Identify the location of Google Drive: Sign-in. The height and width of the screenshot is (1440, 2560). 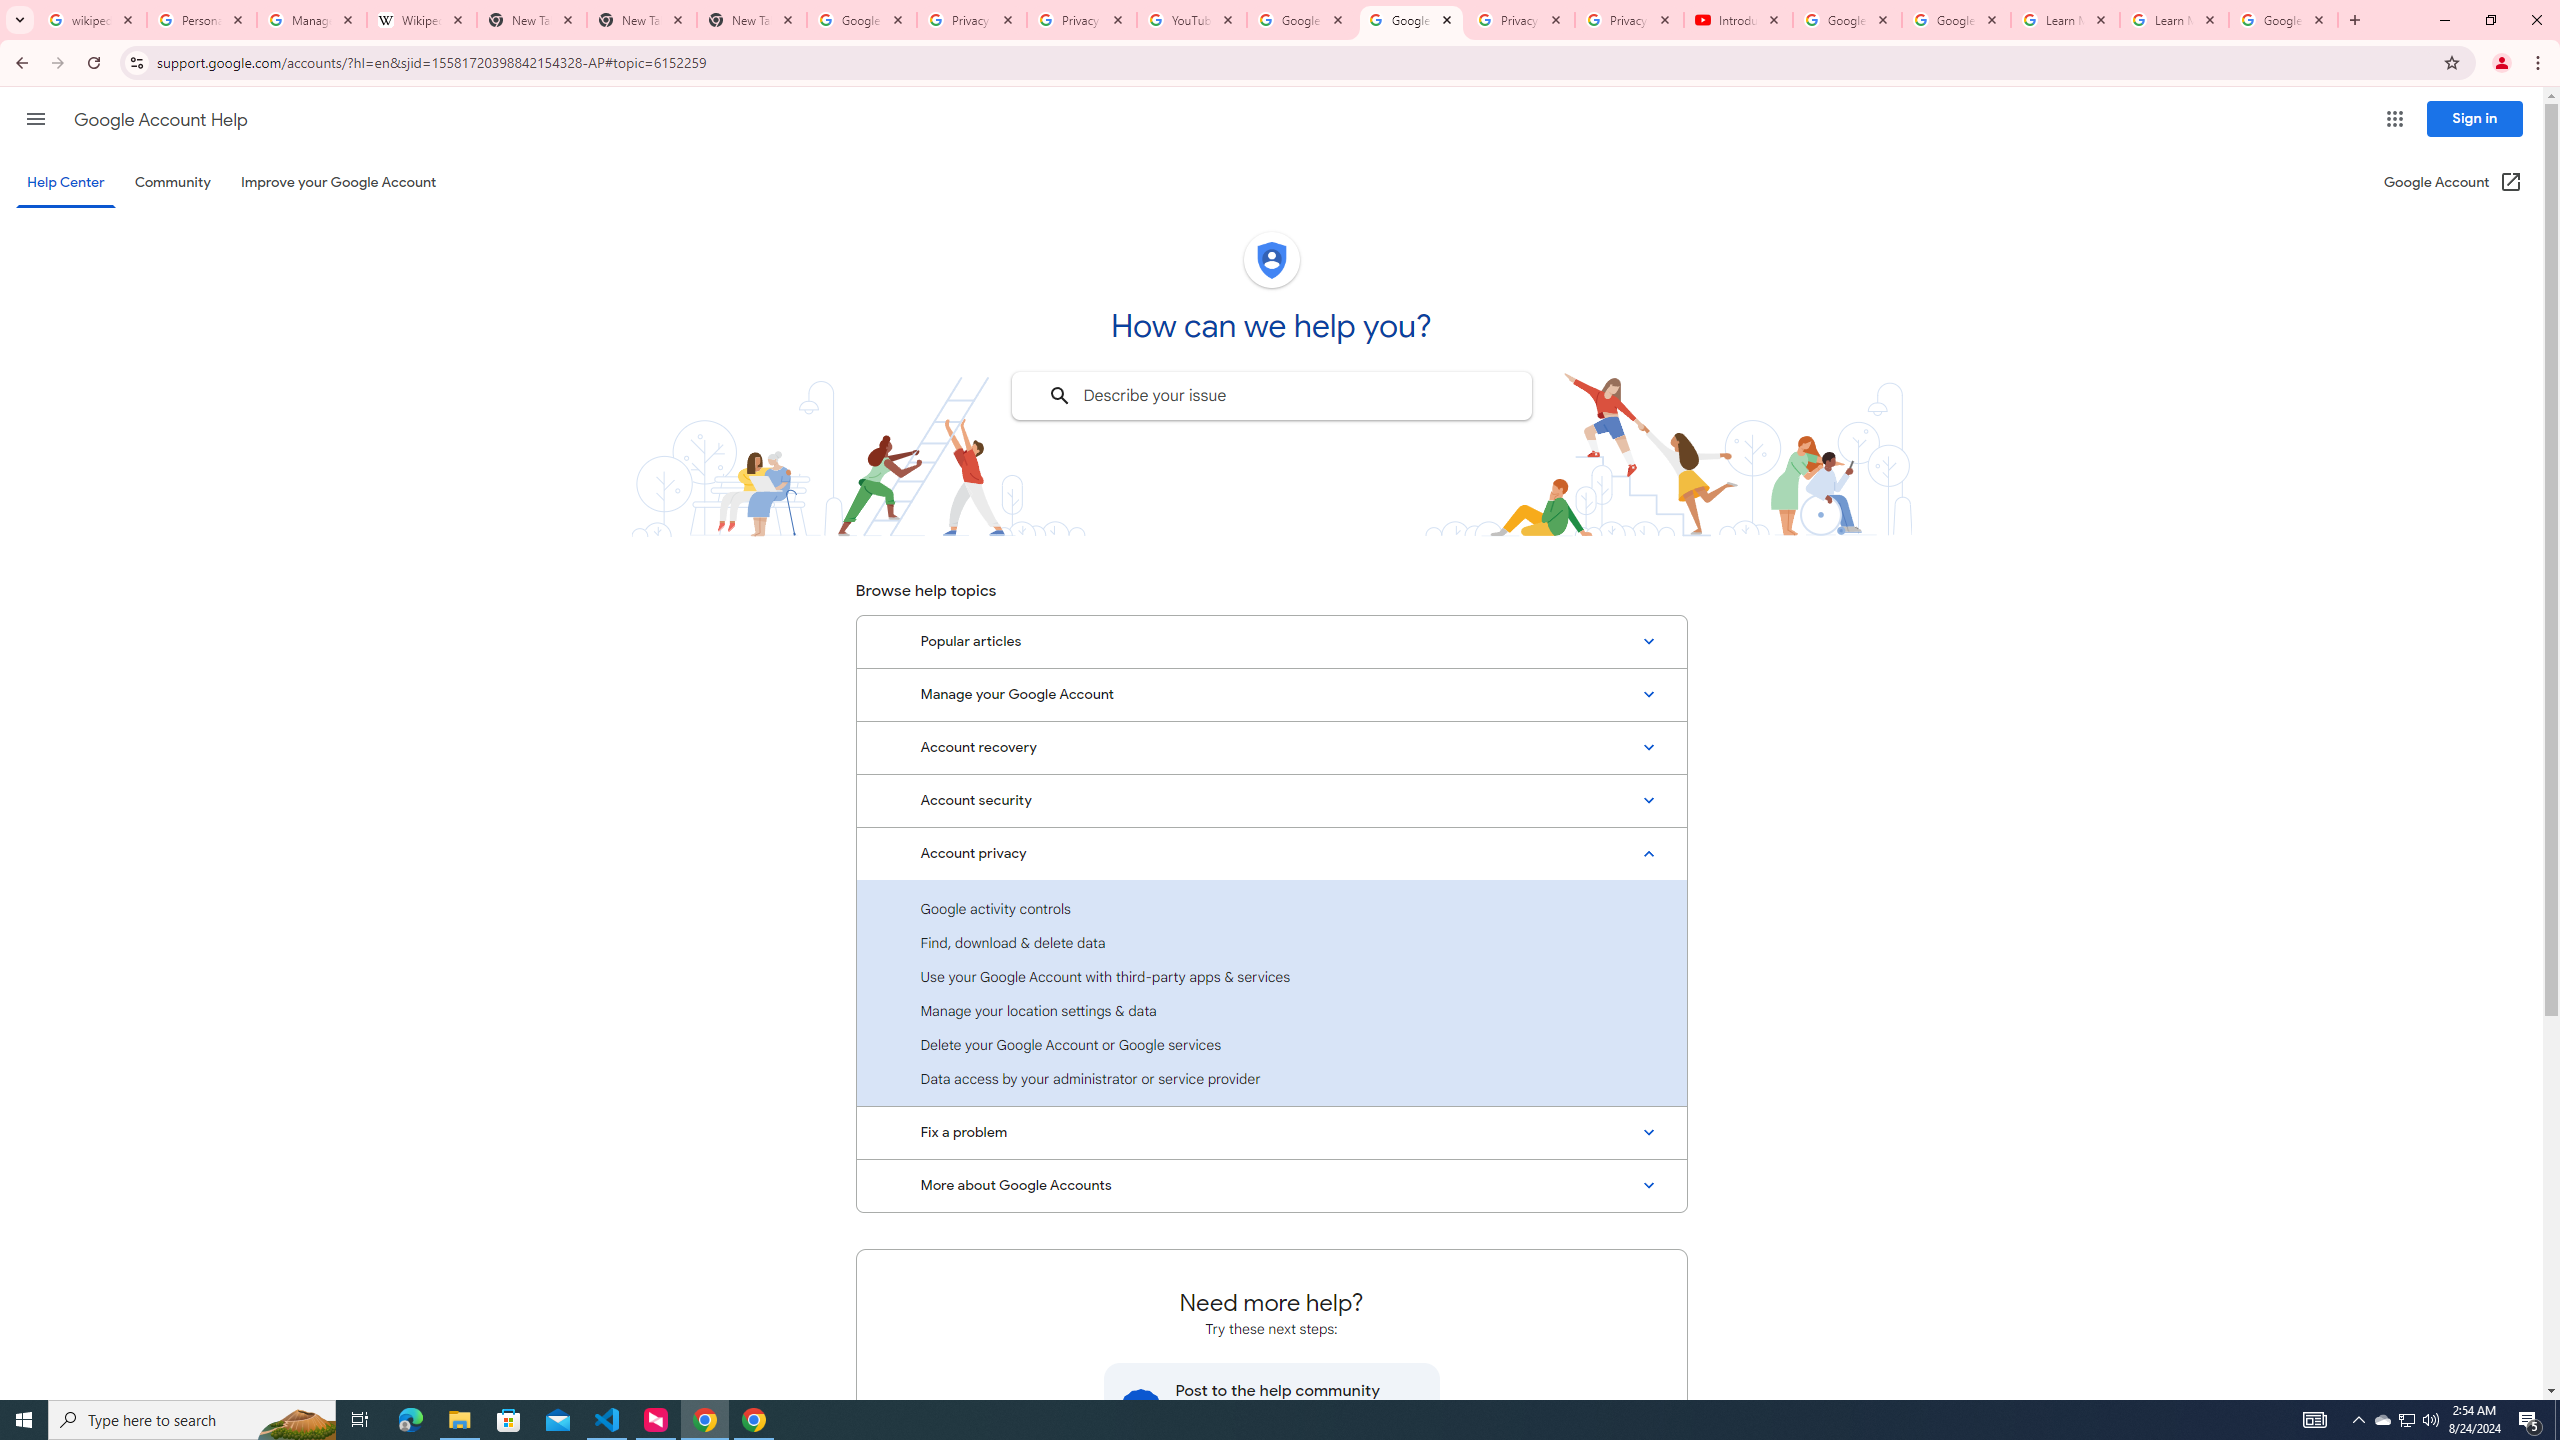
(862, 20).